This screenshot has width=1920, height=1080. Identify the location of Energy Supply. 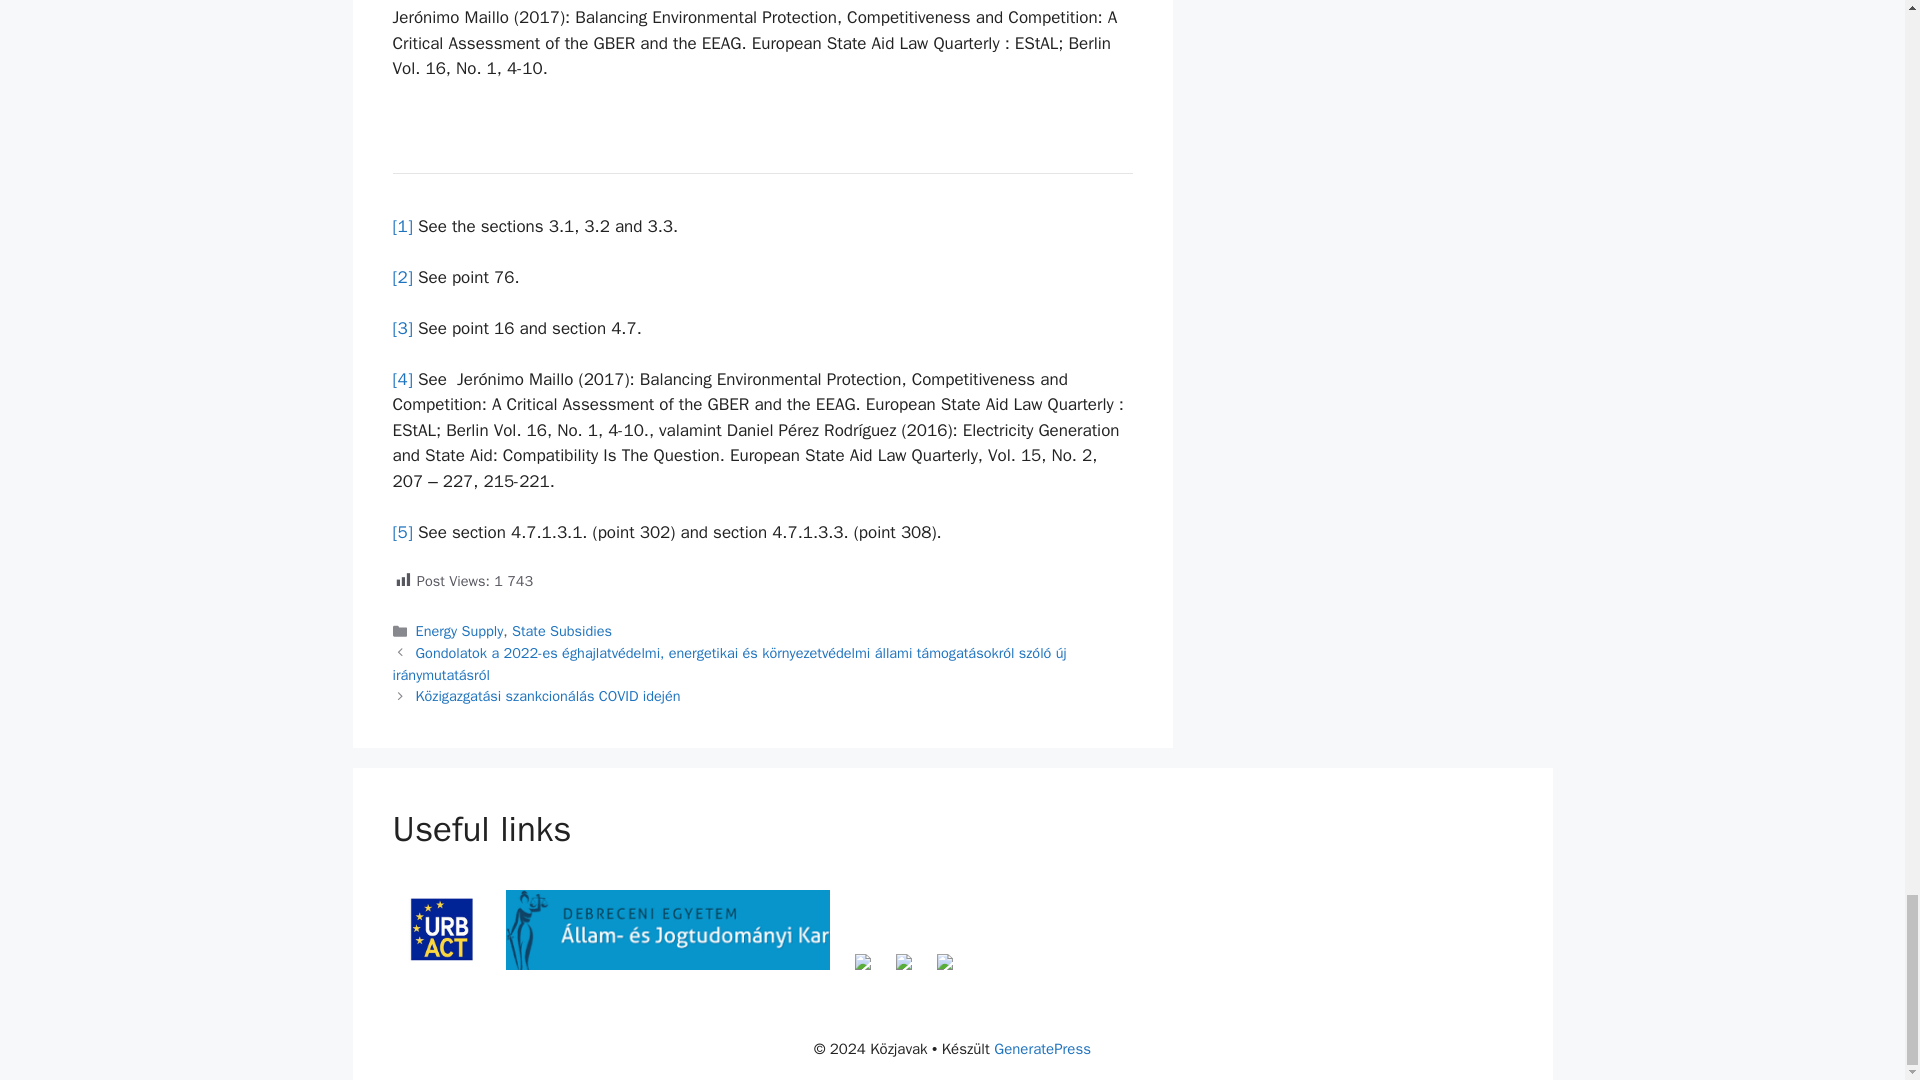
(460, 631).